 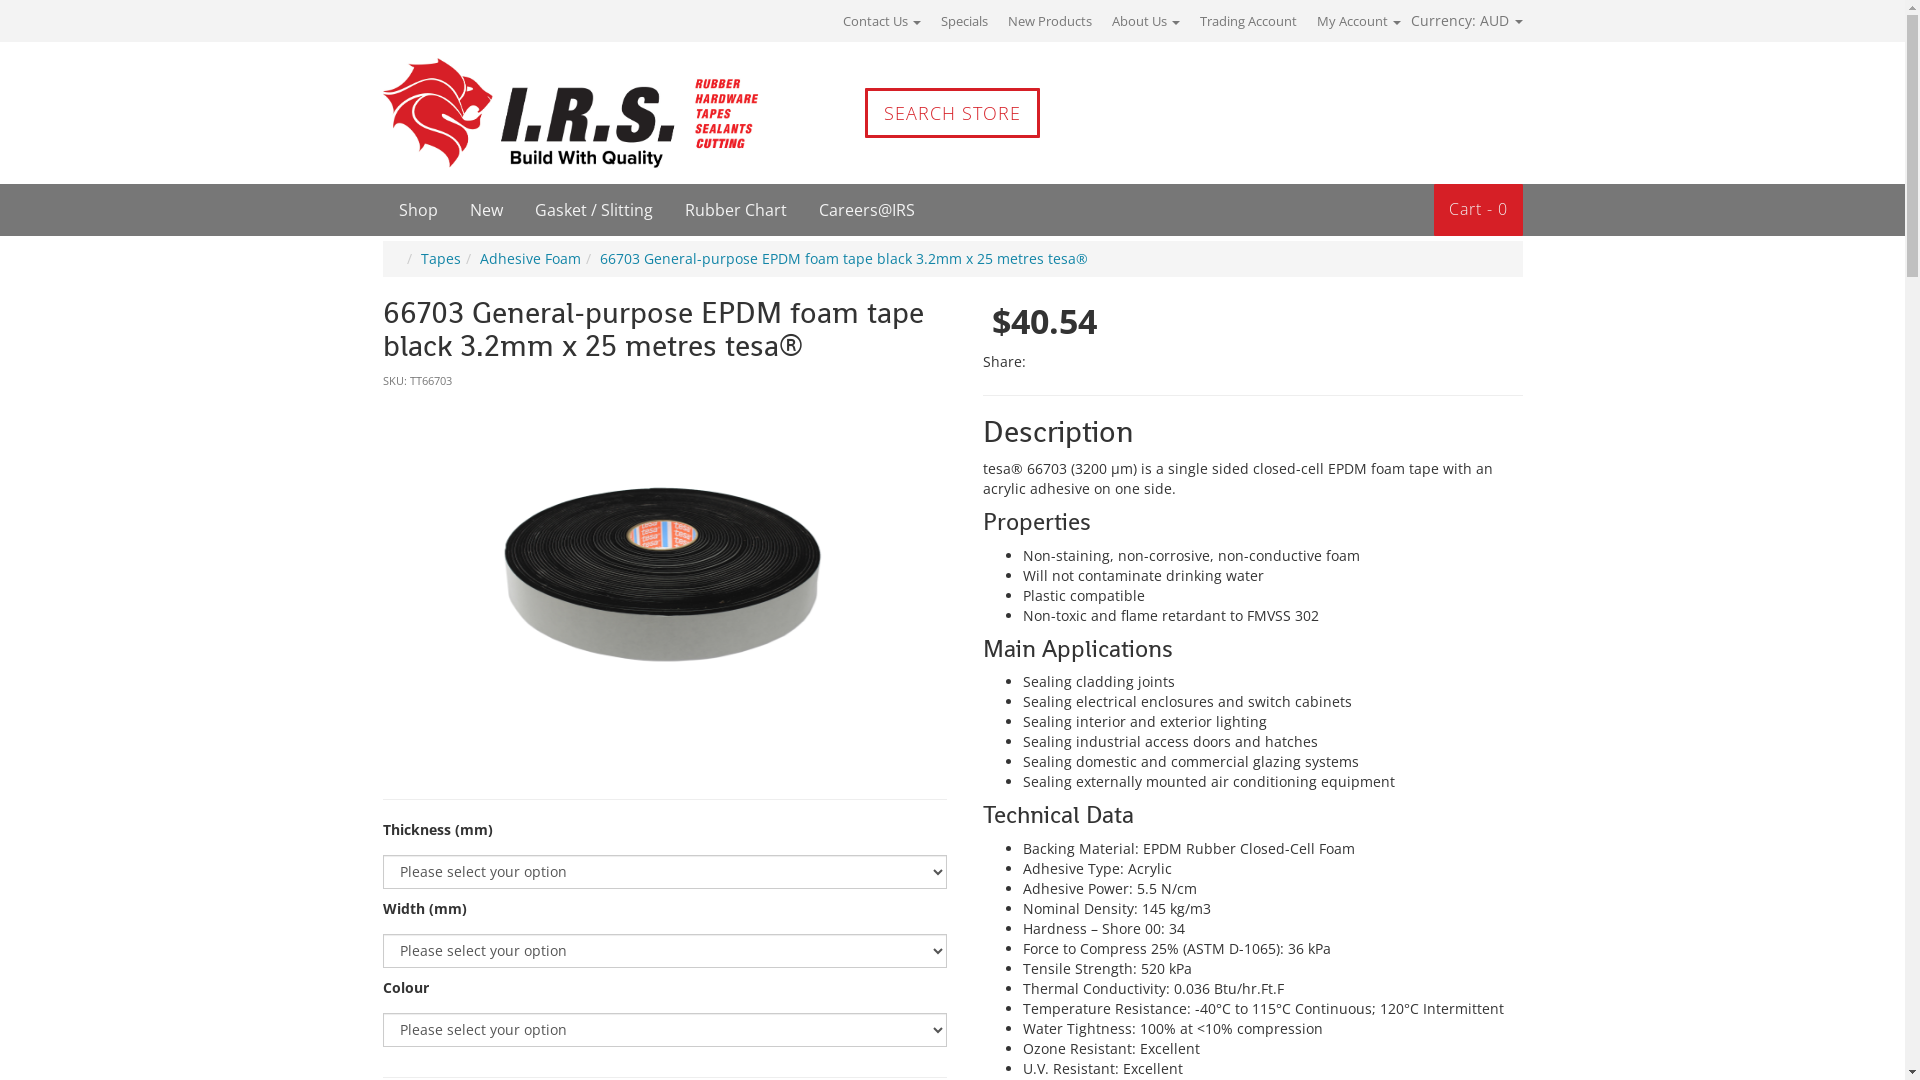 What do you see at coordinates (735, 210) in the screenshot?
I see `Rubber Chart` at bounding box center [735, 210].